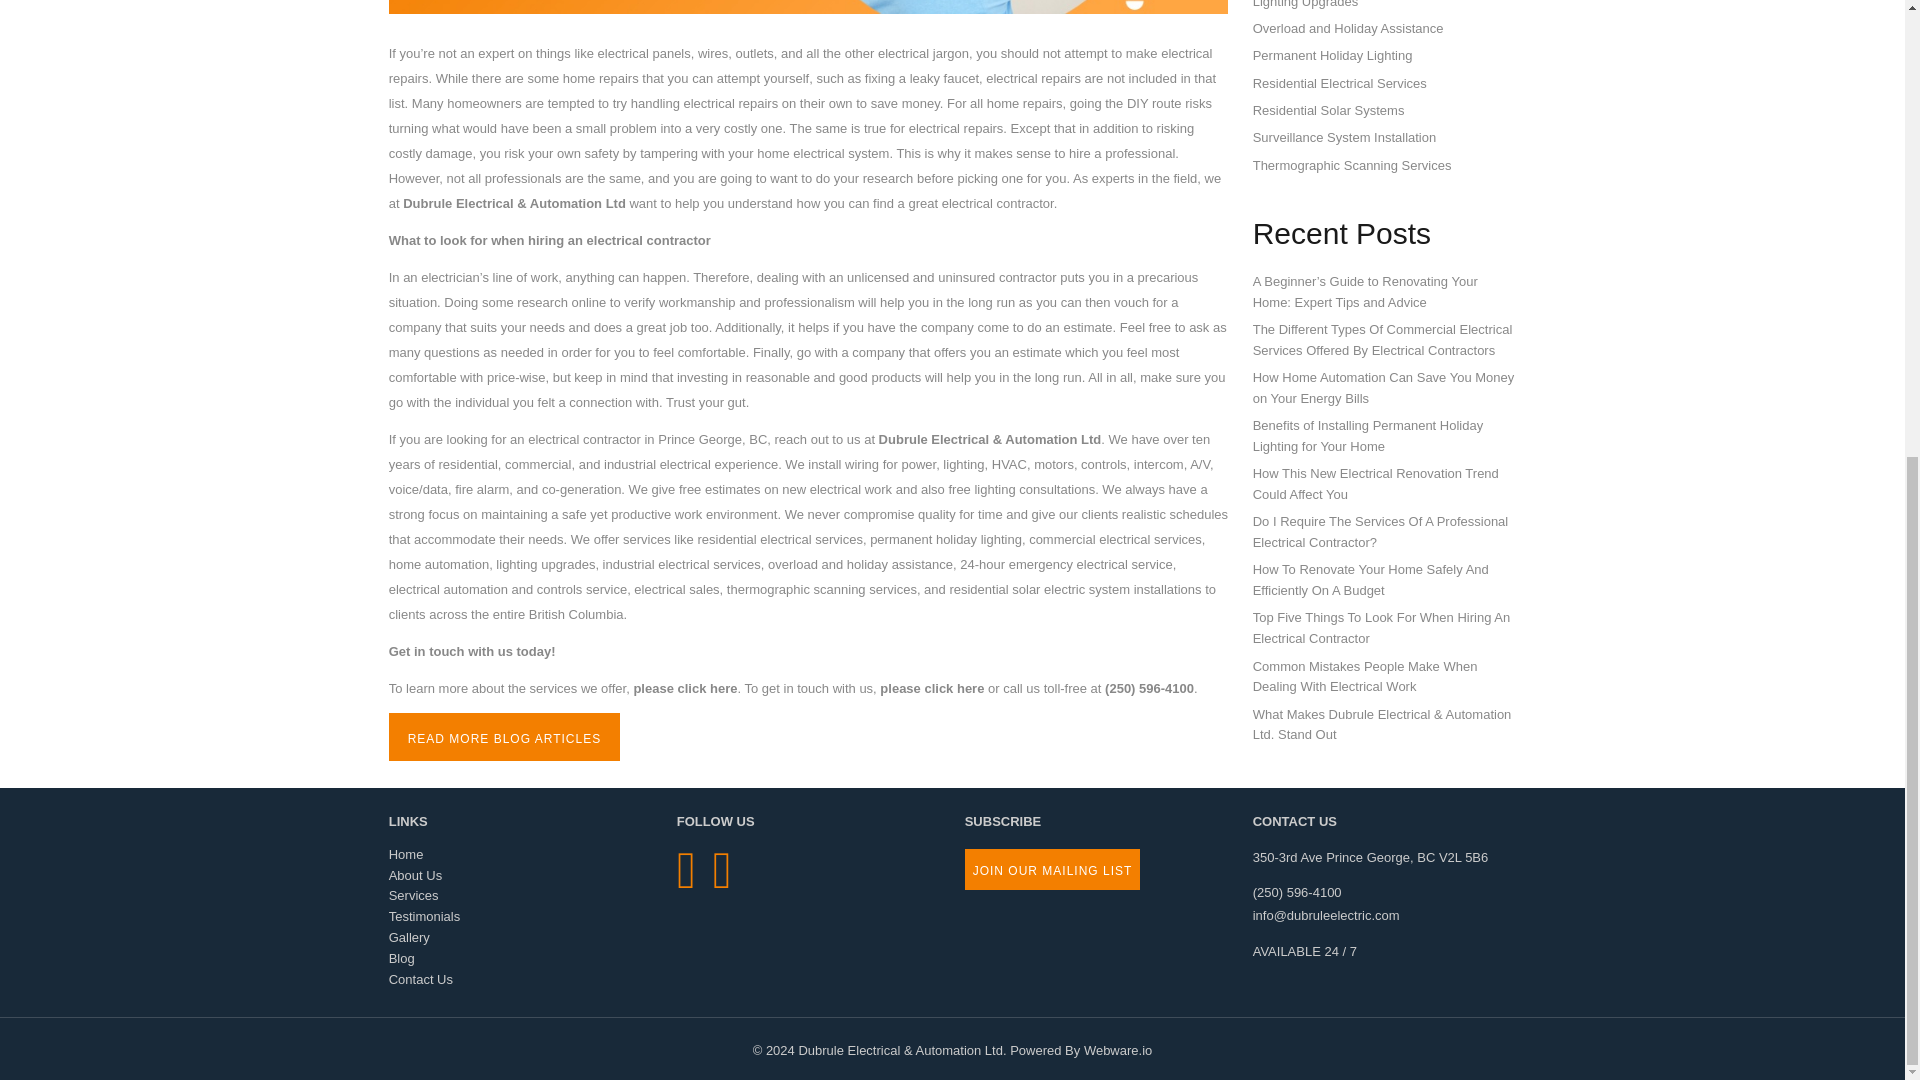 This screenshot has height=1080, width=1920. I want to click on please click here, so click(685, 688).